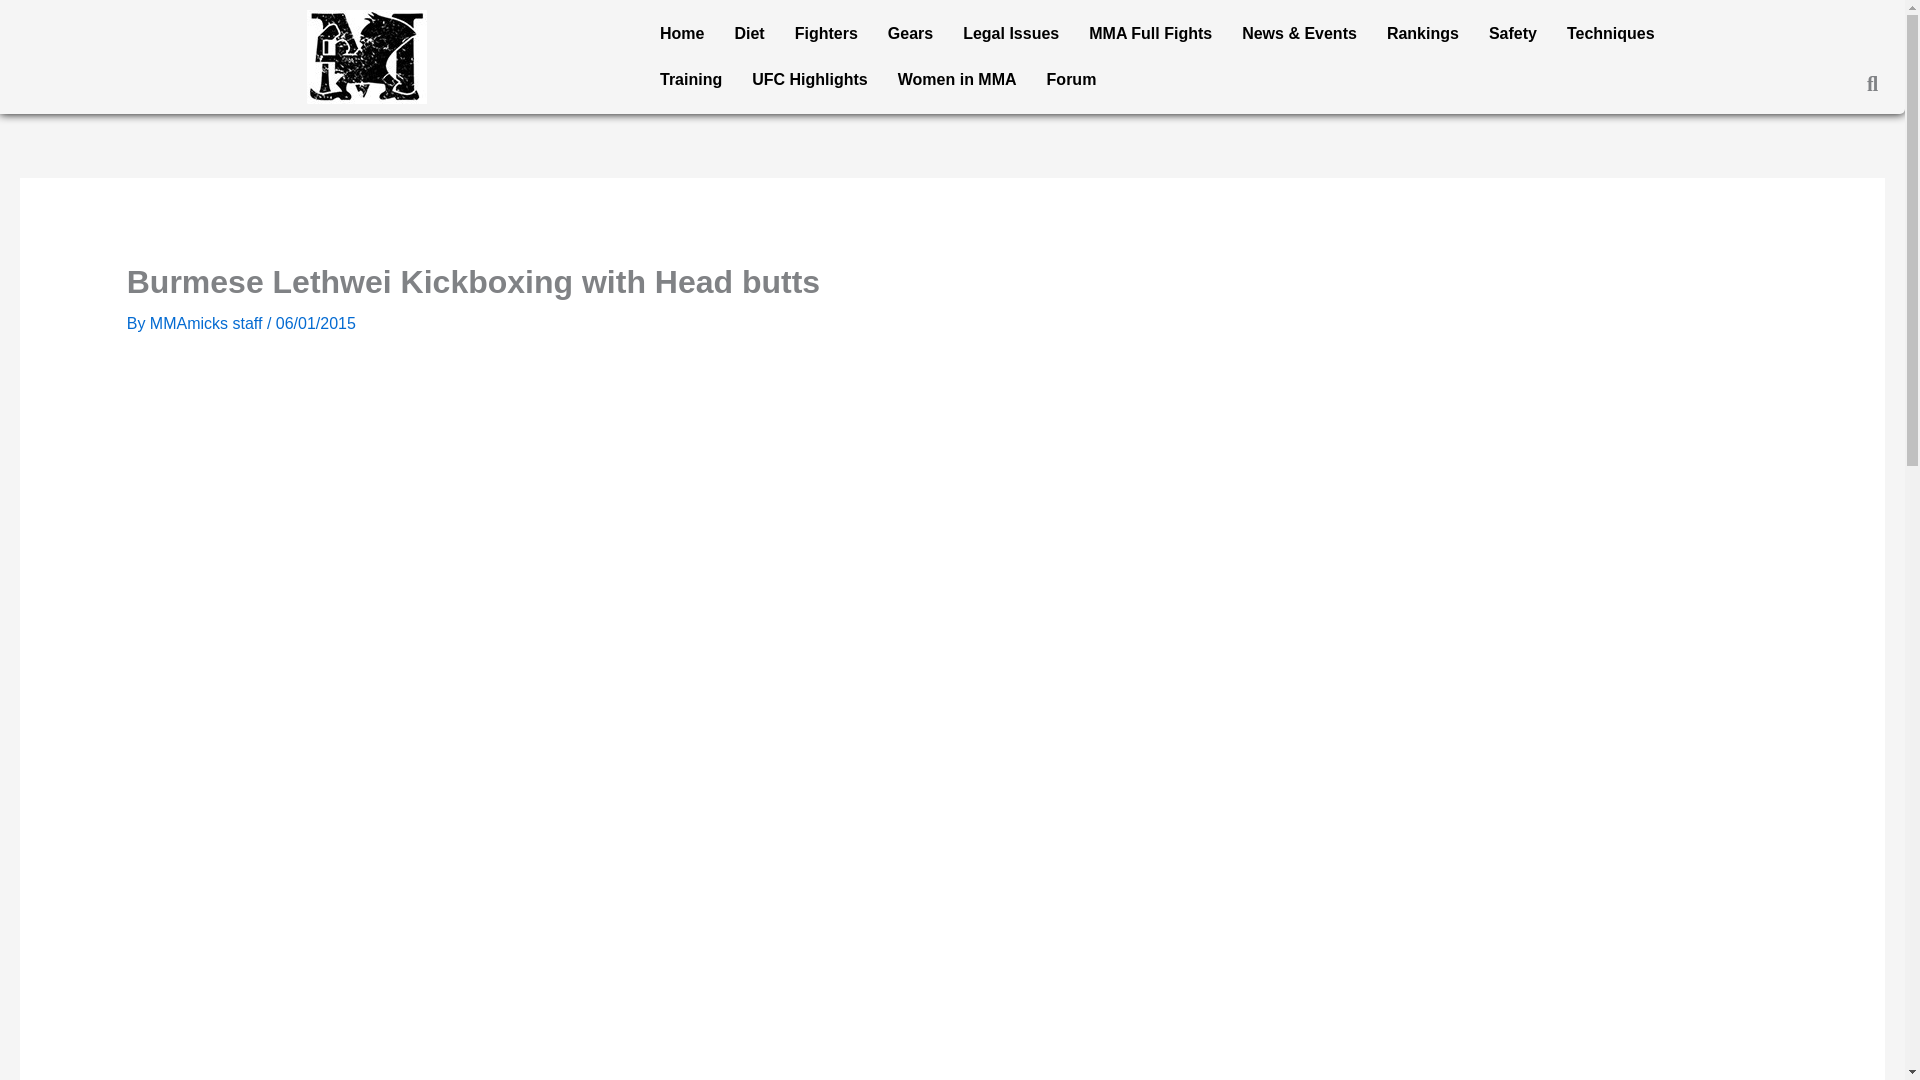 The image size is (1920, 1080). Describe the element at coordinates (1150, 34) in the screenshot. I see `MMA Full Fights` at that location.